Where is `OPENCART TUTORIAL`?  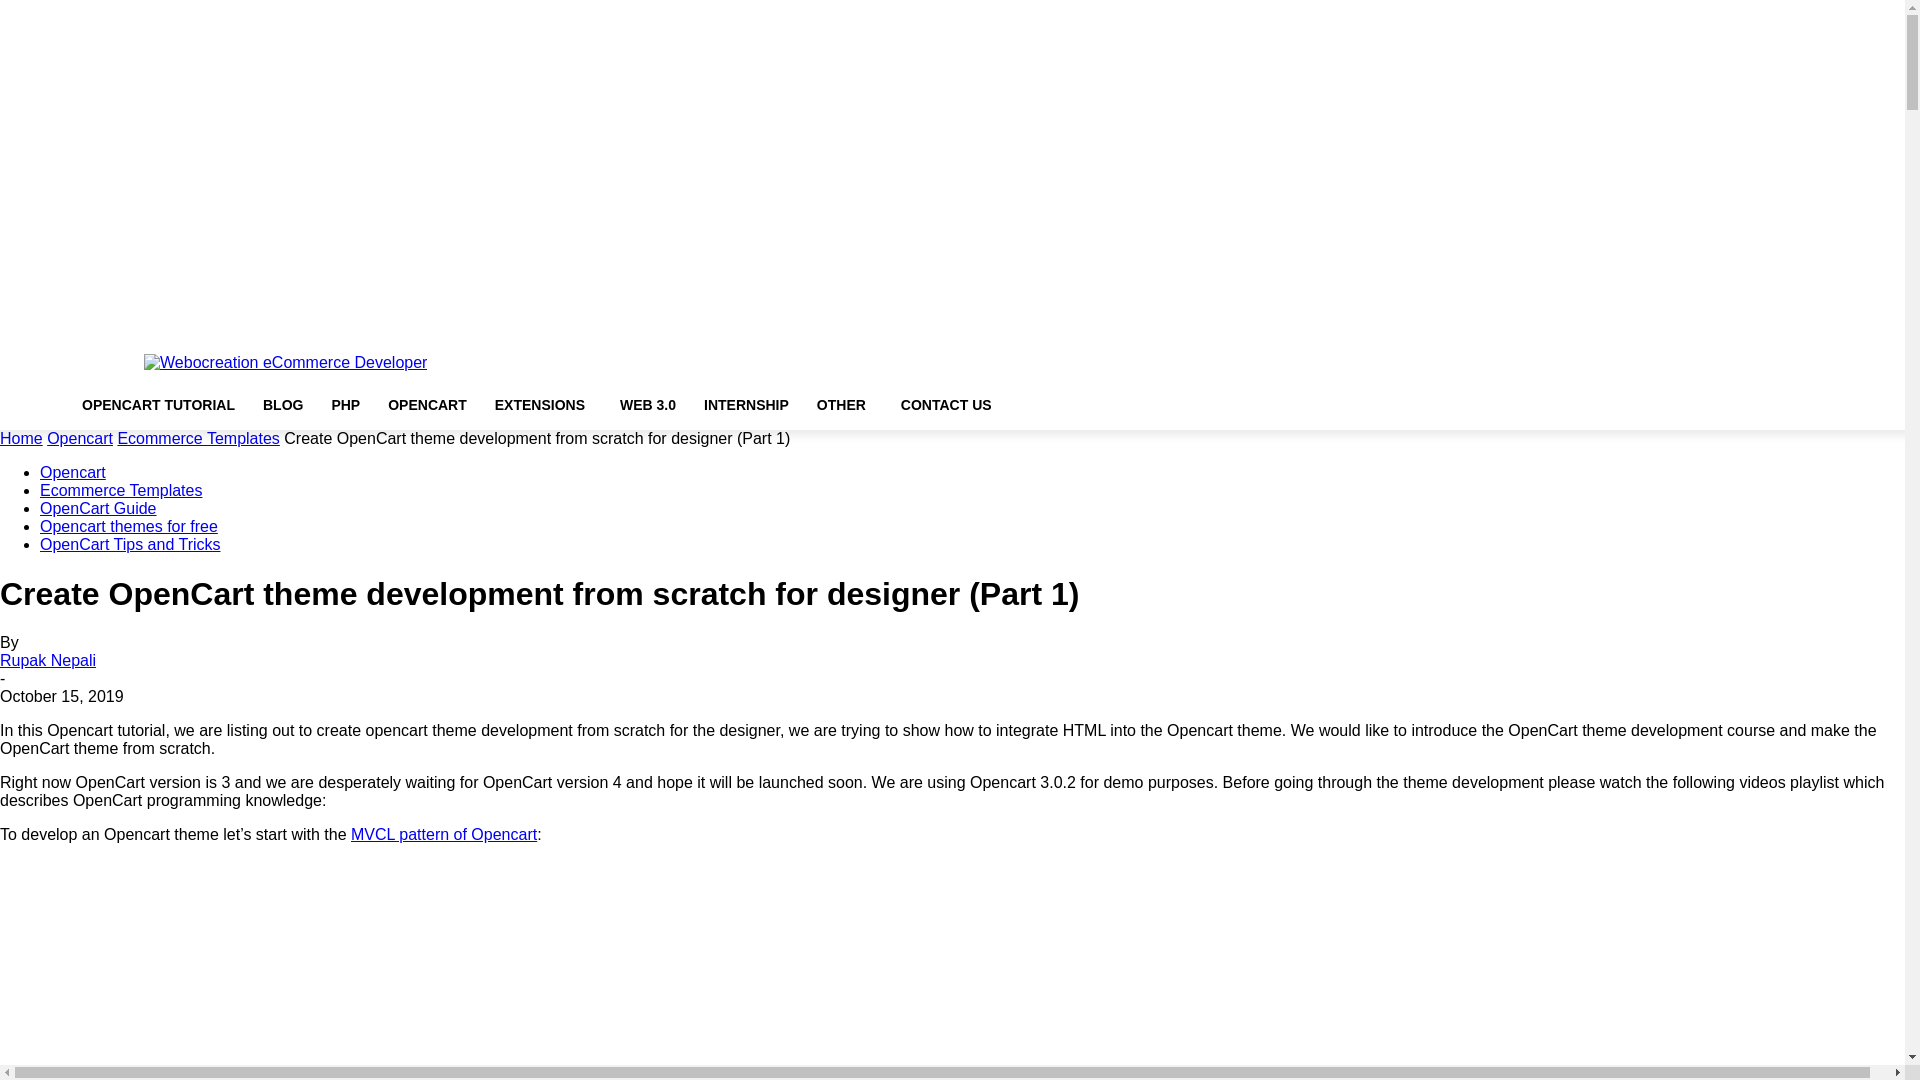 OPENCART TUTORIAL is located at coordinates (158, 404).